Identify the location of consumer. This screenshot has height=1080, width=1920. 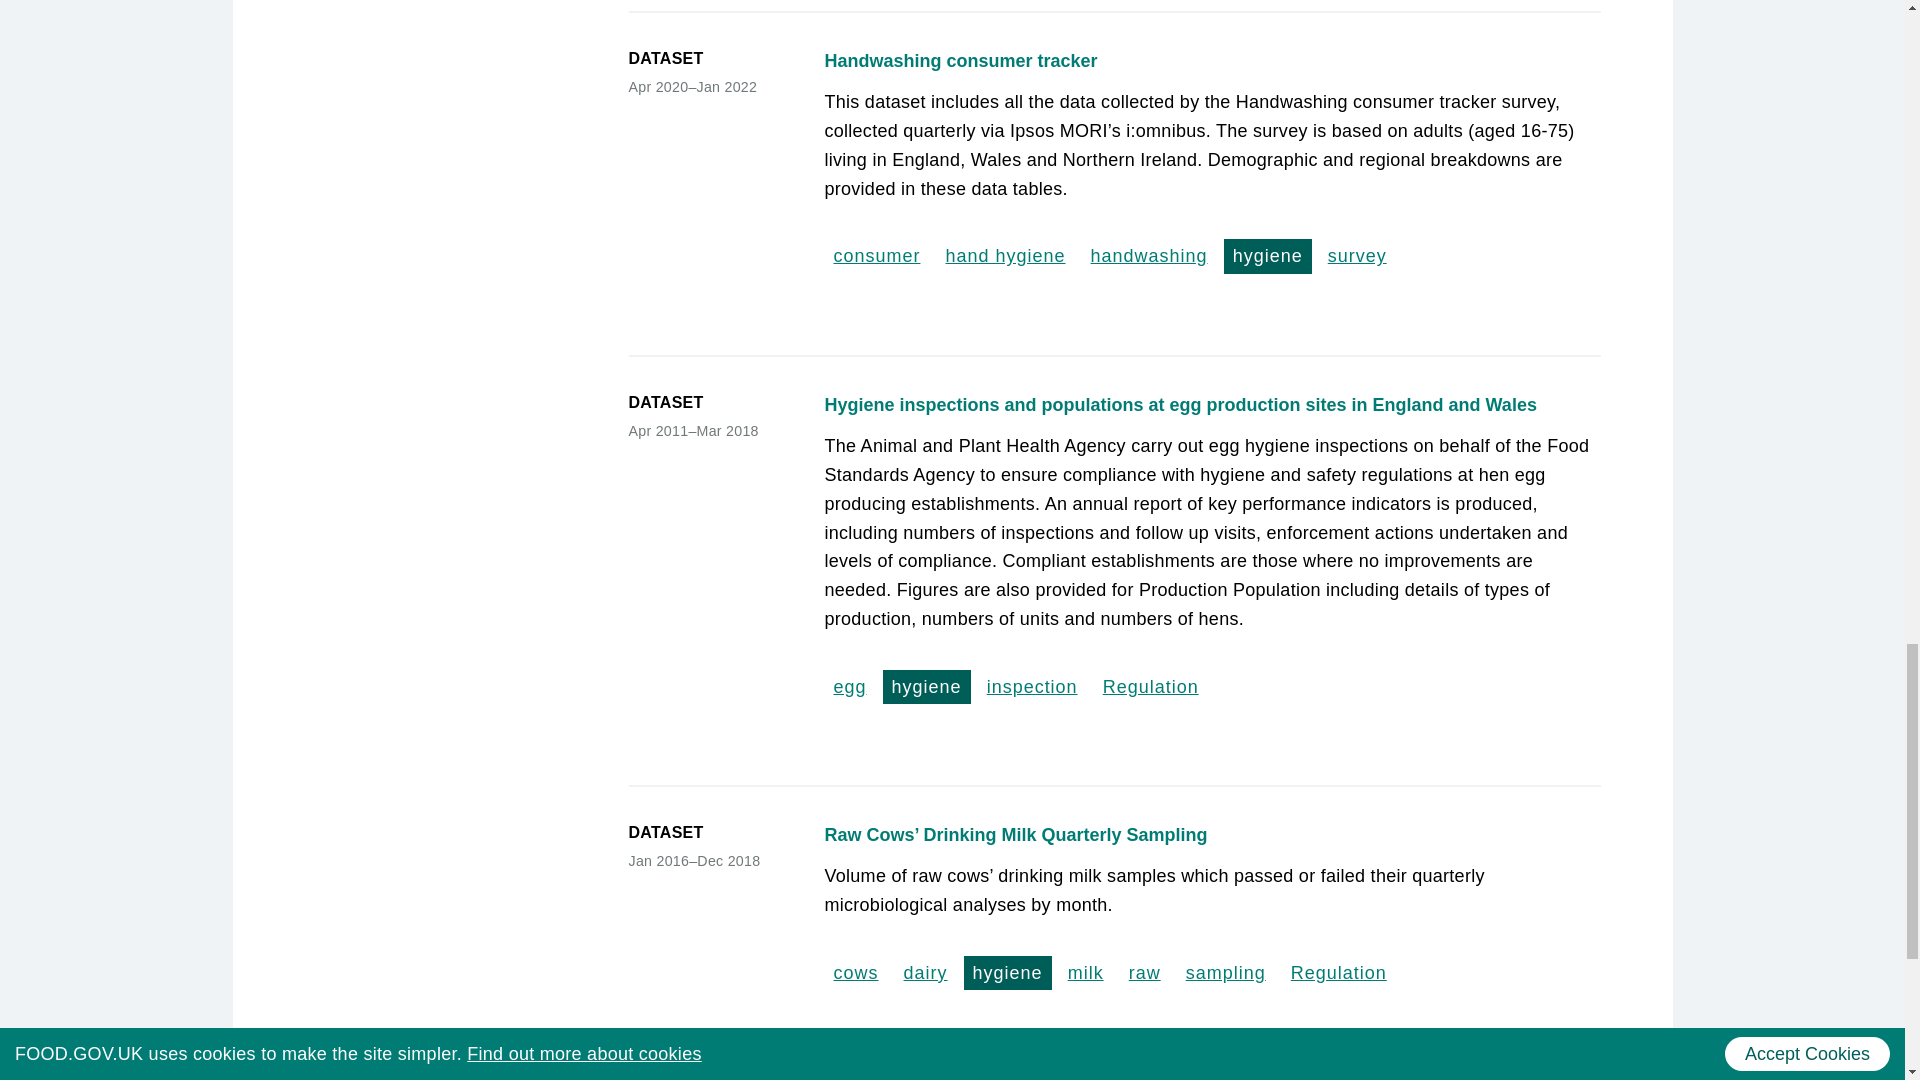
(876, 256).